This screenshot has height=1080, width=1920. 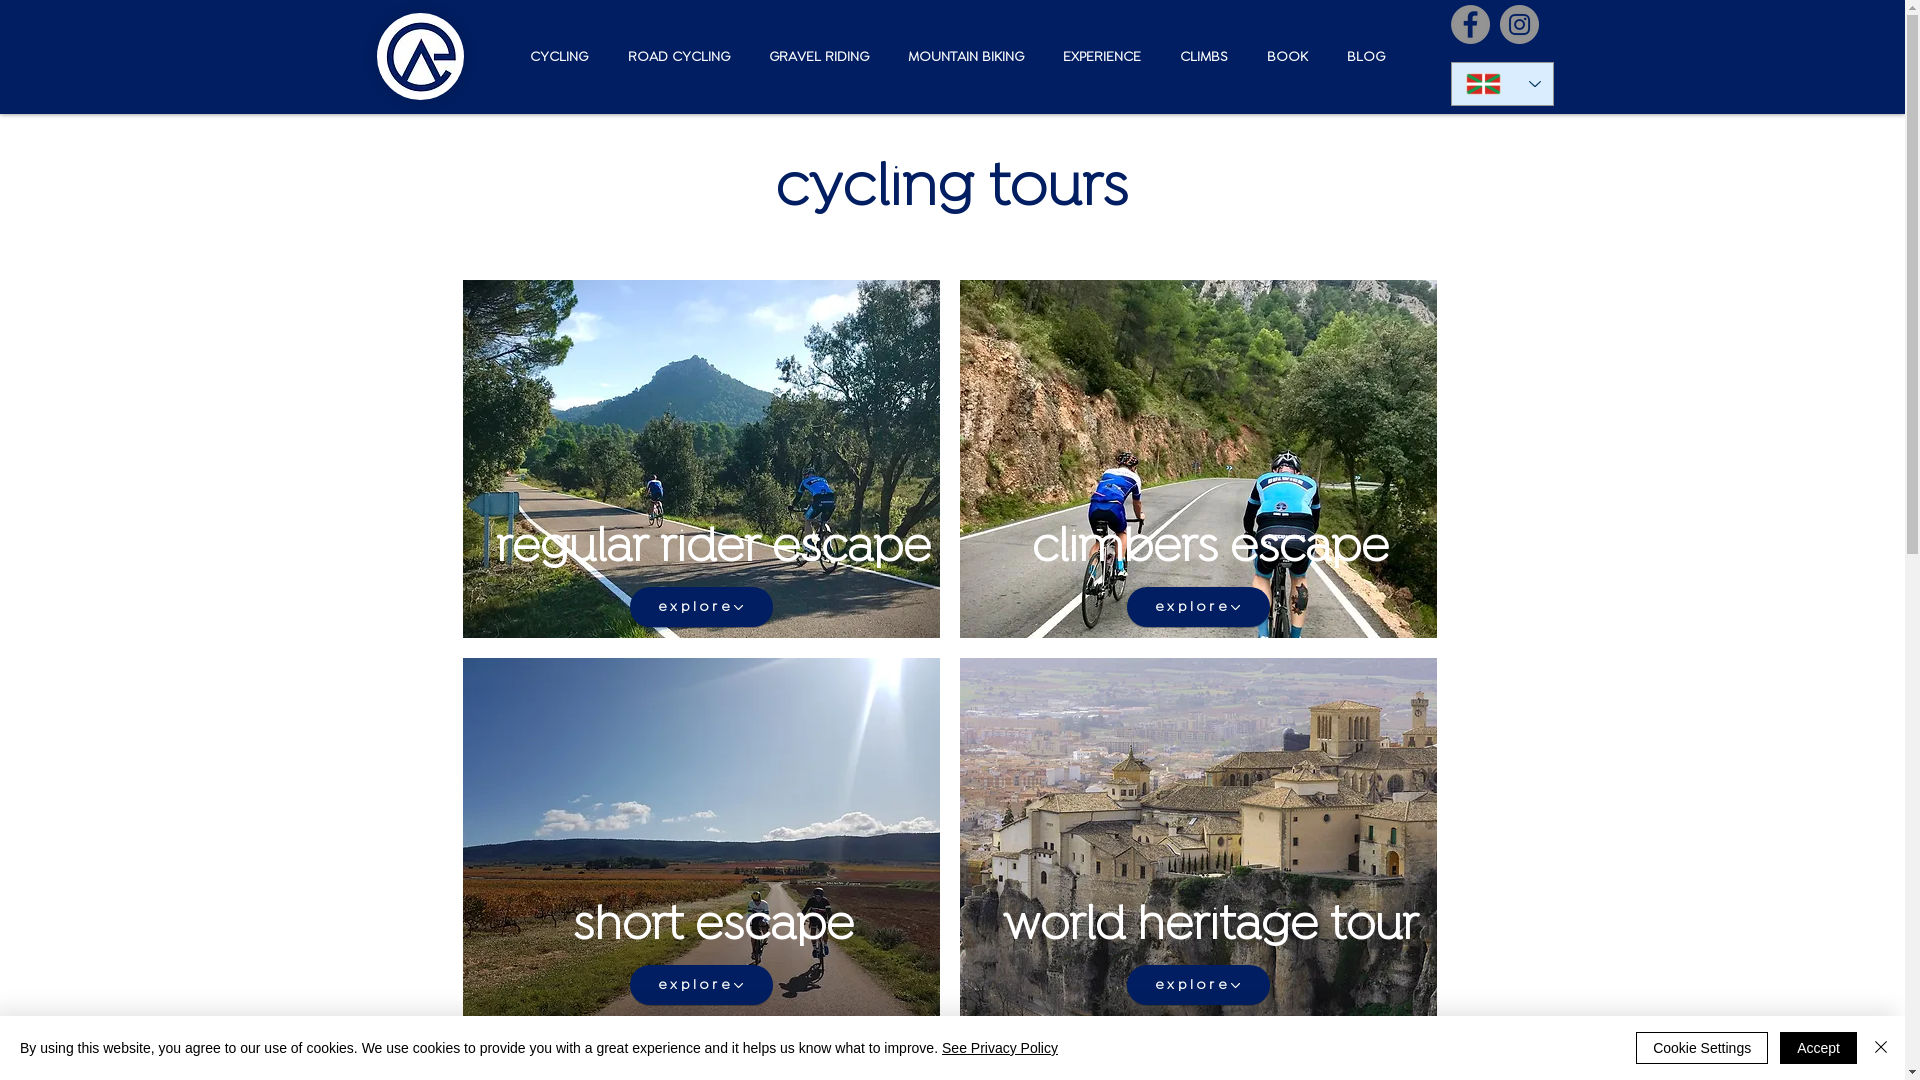 What do you see at coordinates (1096, 57) in the screenshot?
I see `EXPERIENCE` at bounding box center [1096, 57].